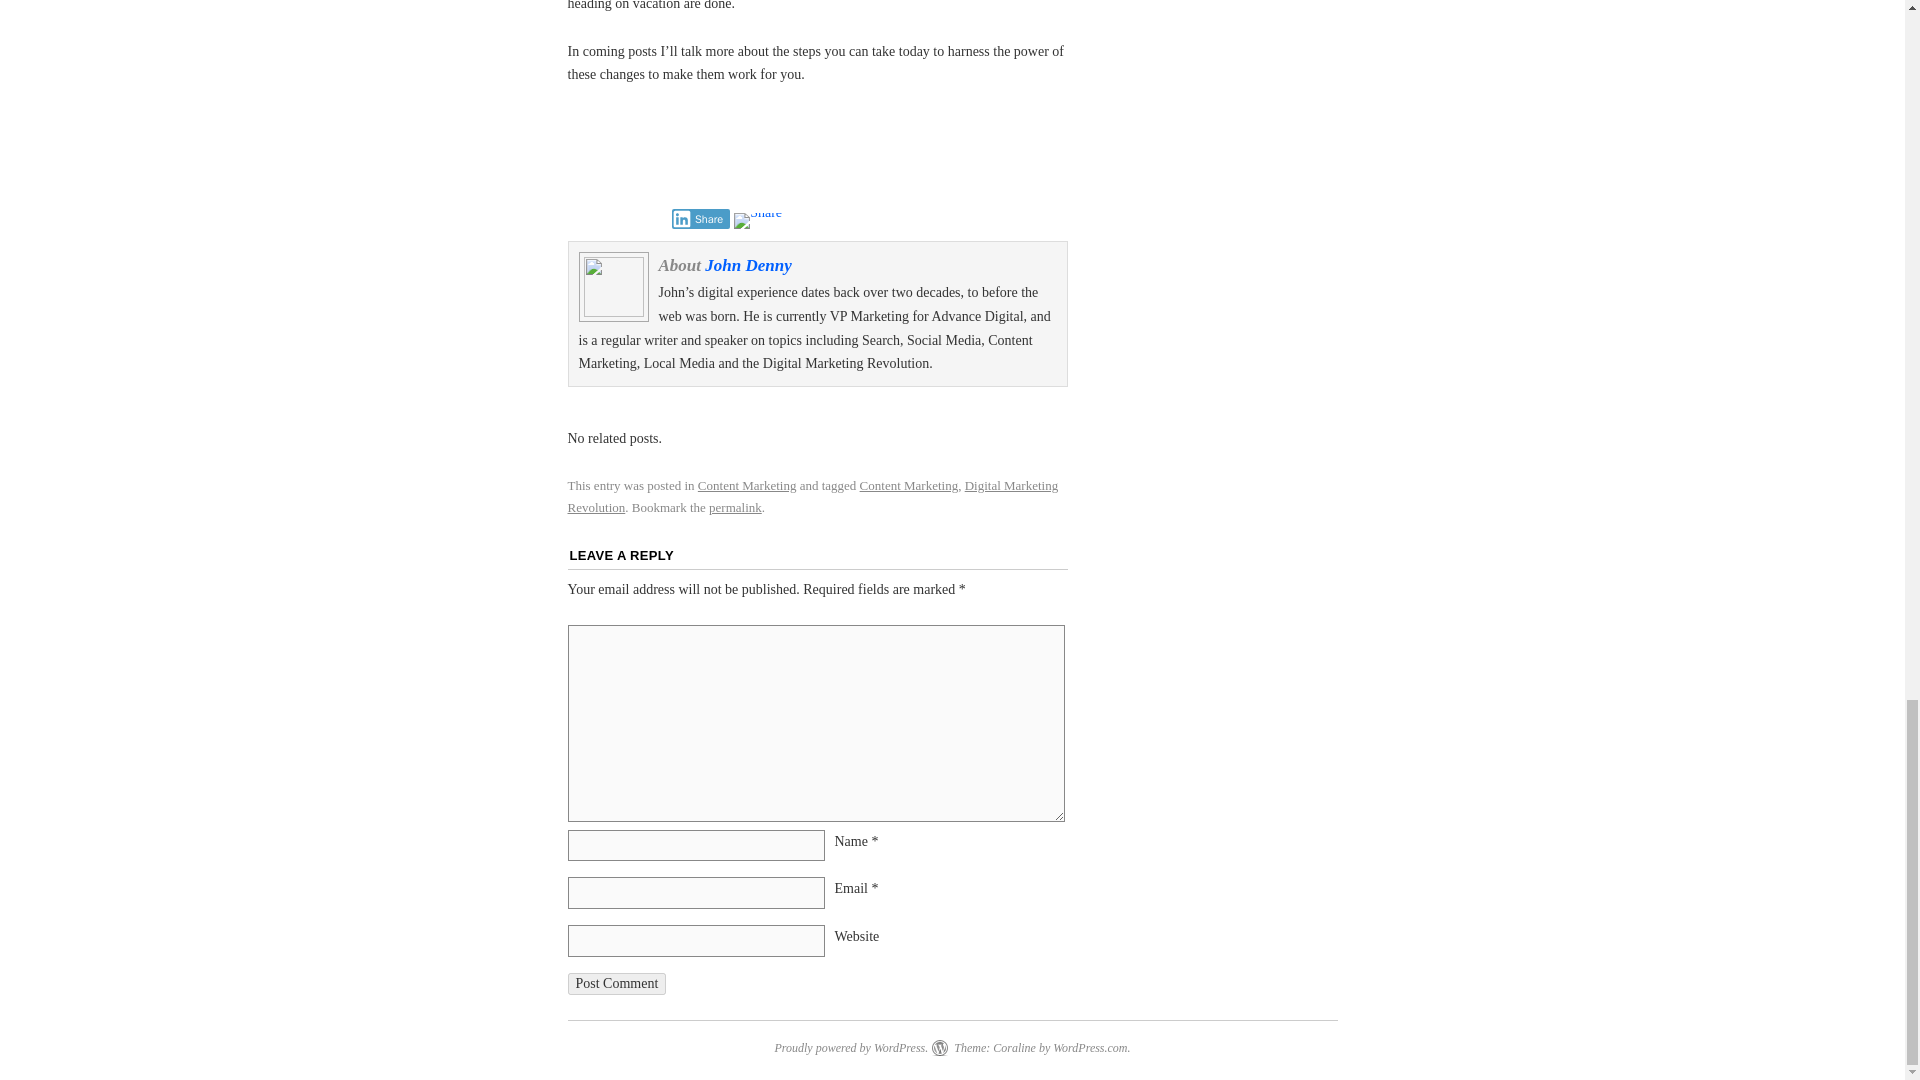 The image size is (1920, 1080). I want to click on A Semantic Personal Publishing Platform, so click(850, 1048).